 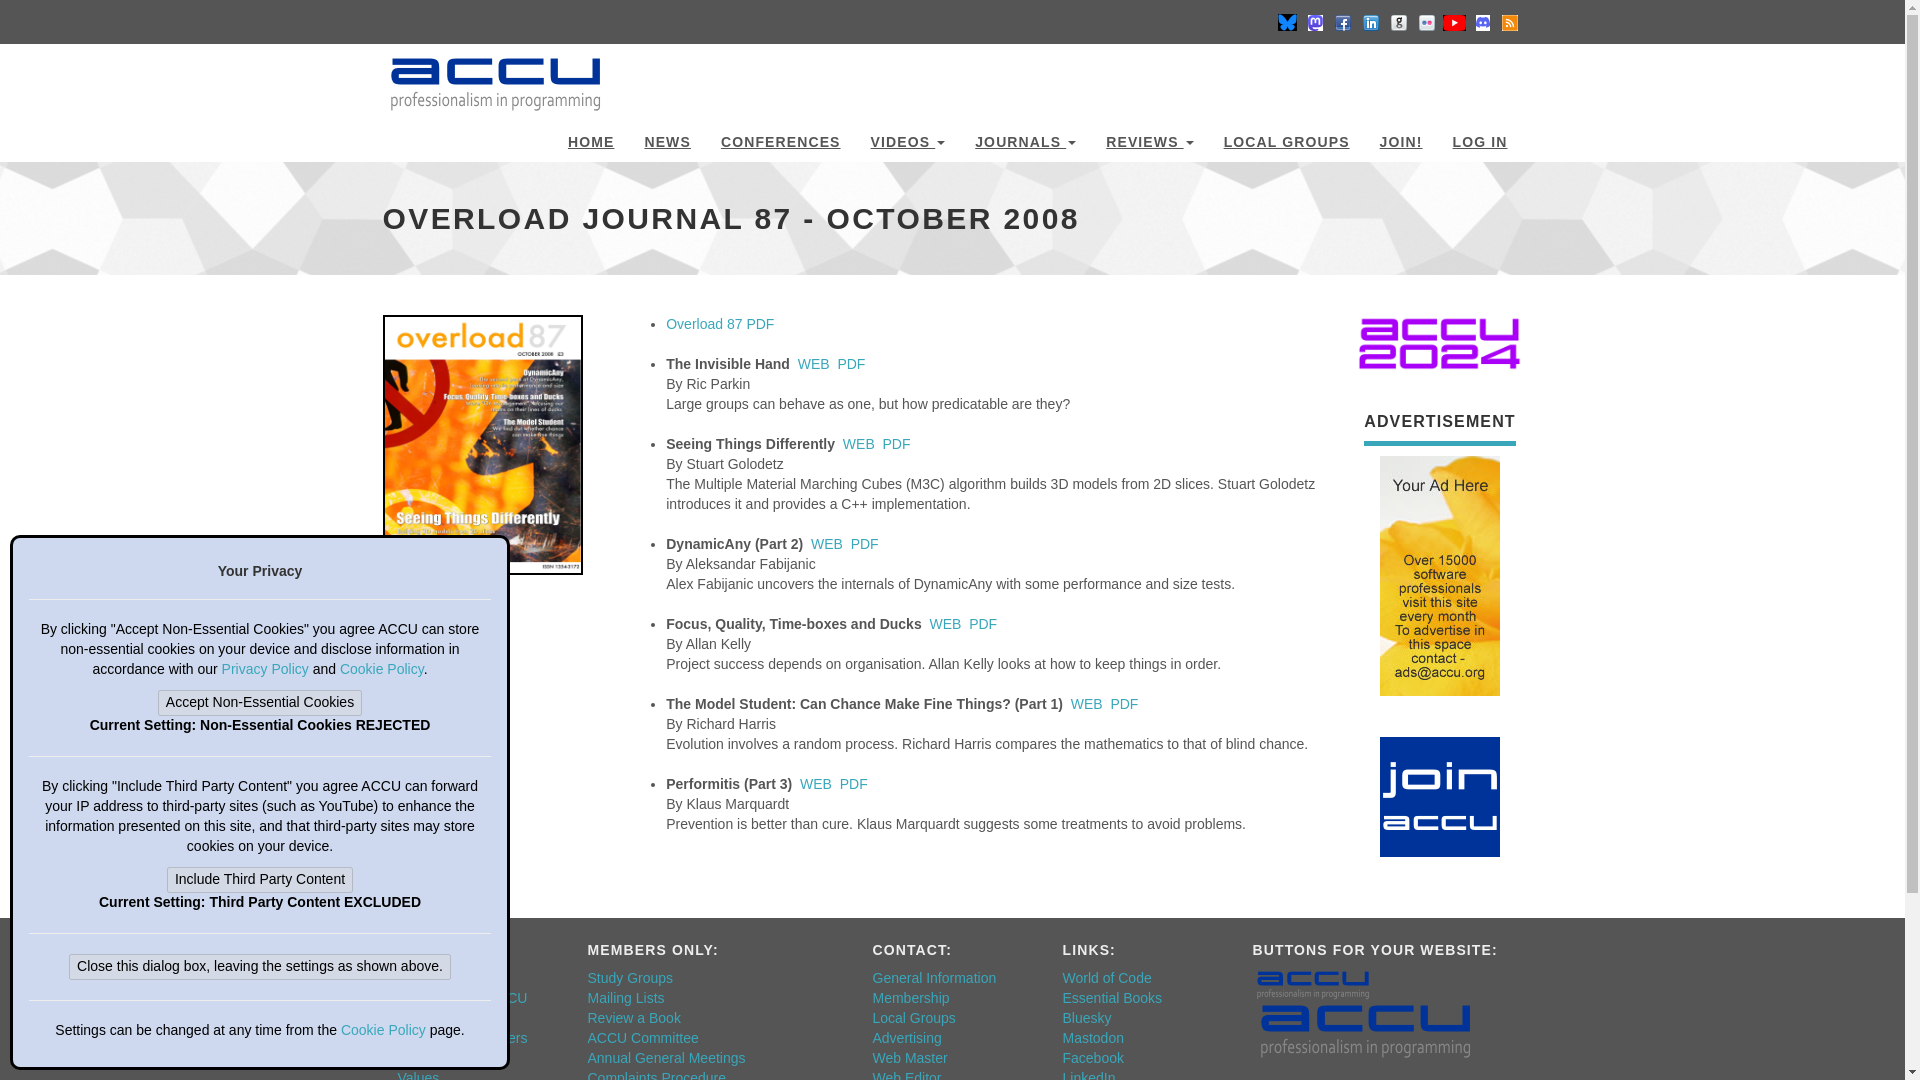 What do you see at coordinates (590, 139) in the screenshot?
I see `HOME` at bounding box center [590, 139].